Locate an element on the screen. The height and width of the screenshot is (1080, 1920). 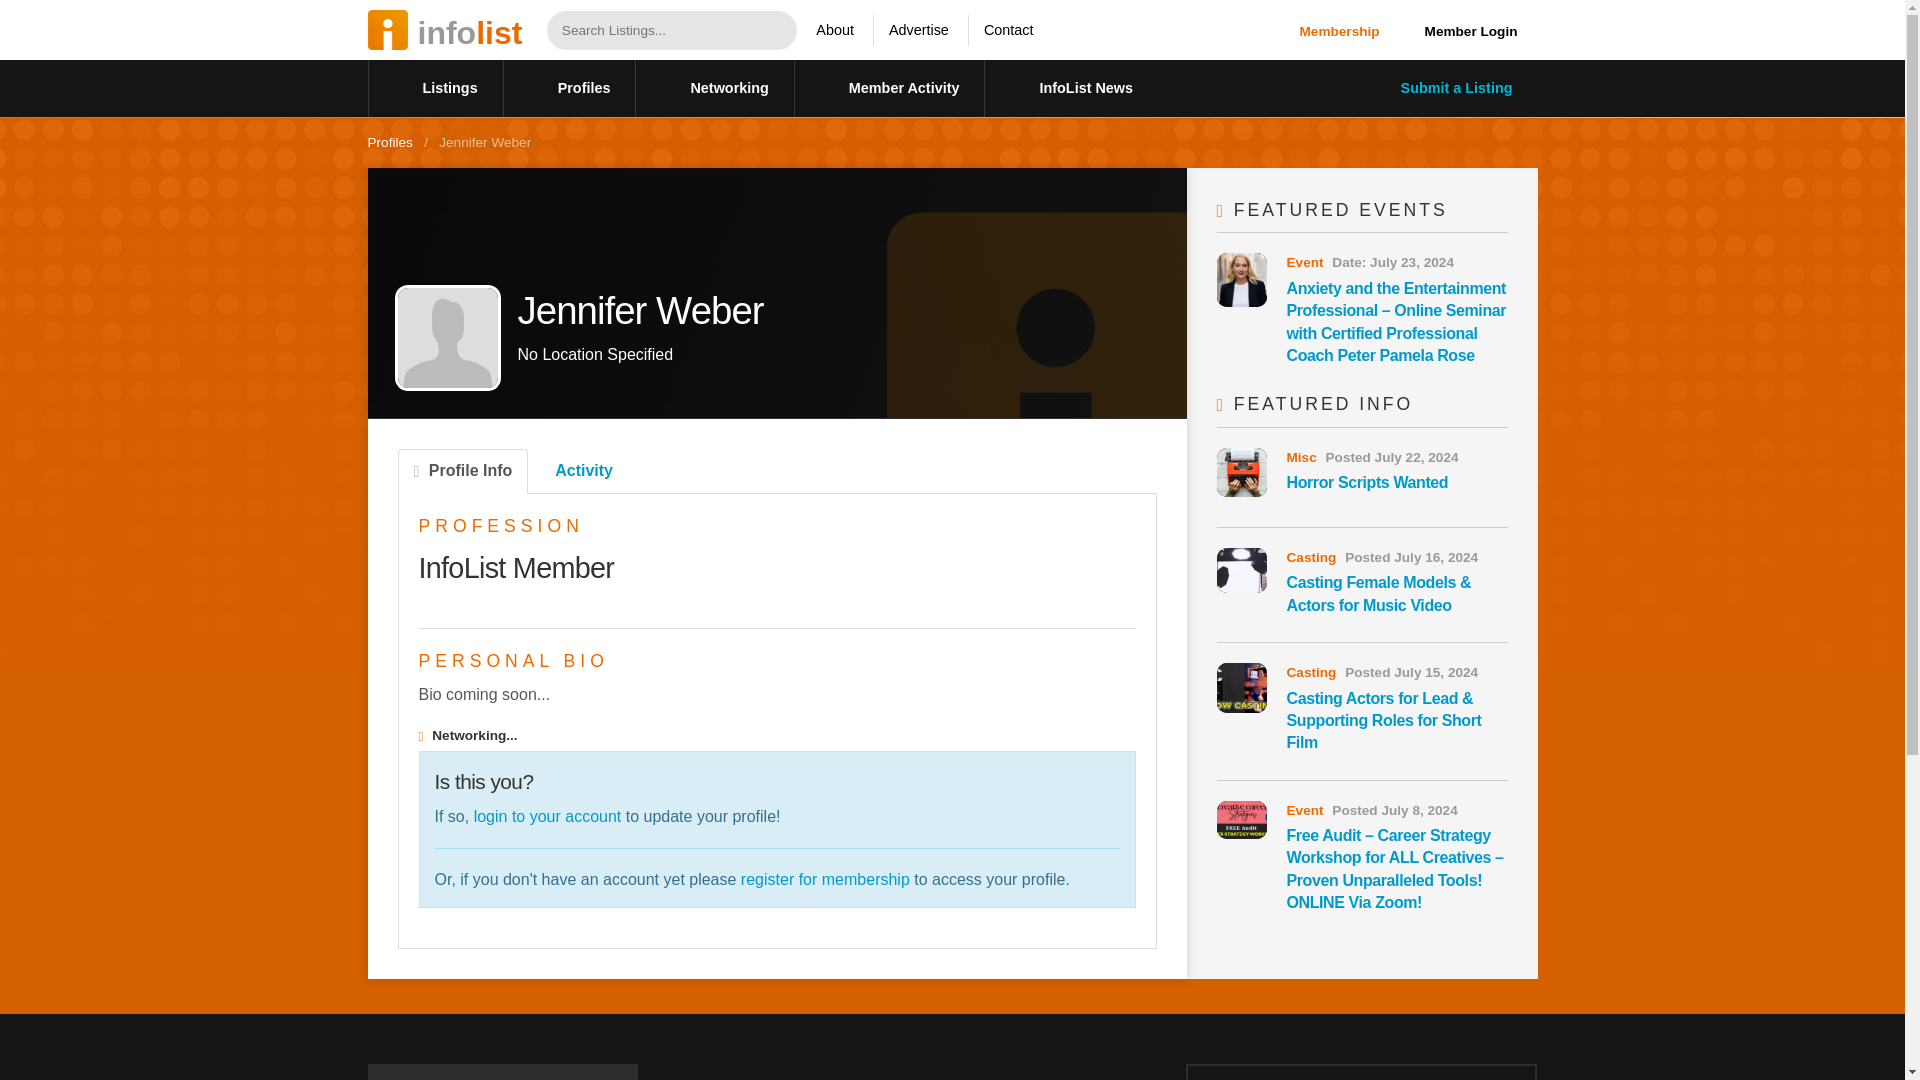
About is located at coordinates (834, 30).